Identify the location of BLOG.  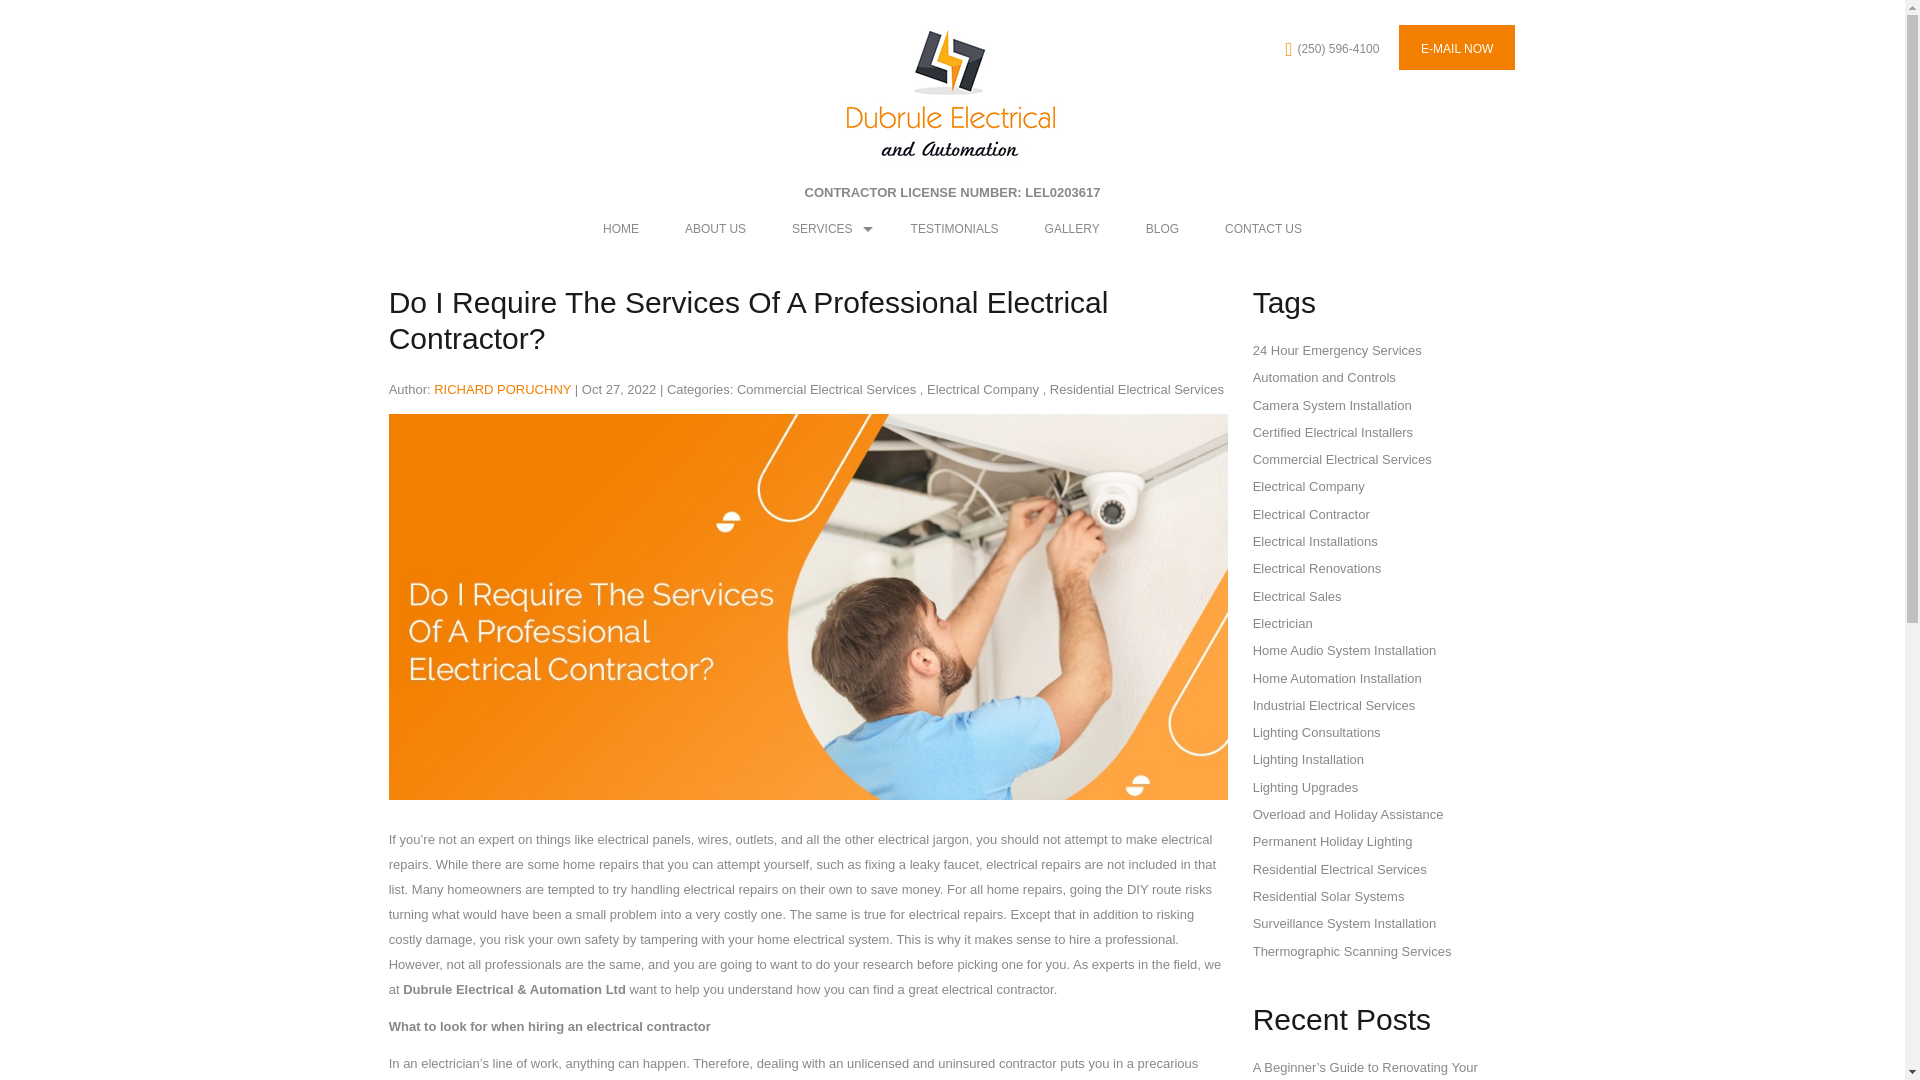
(1162, 228).